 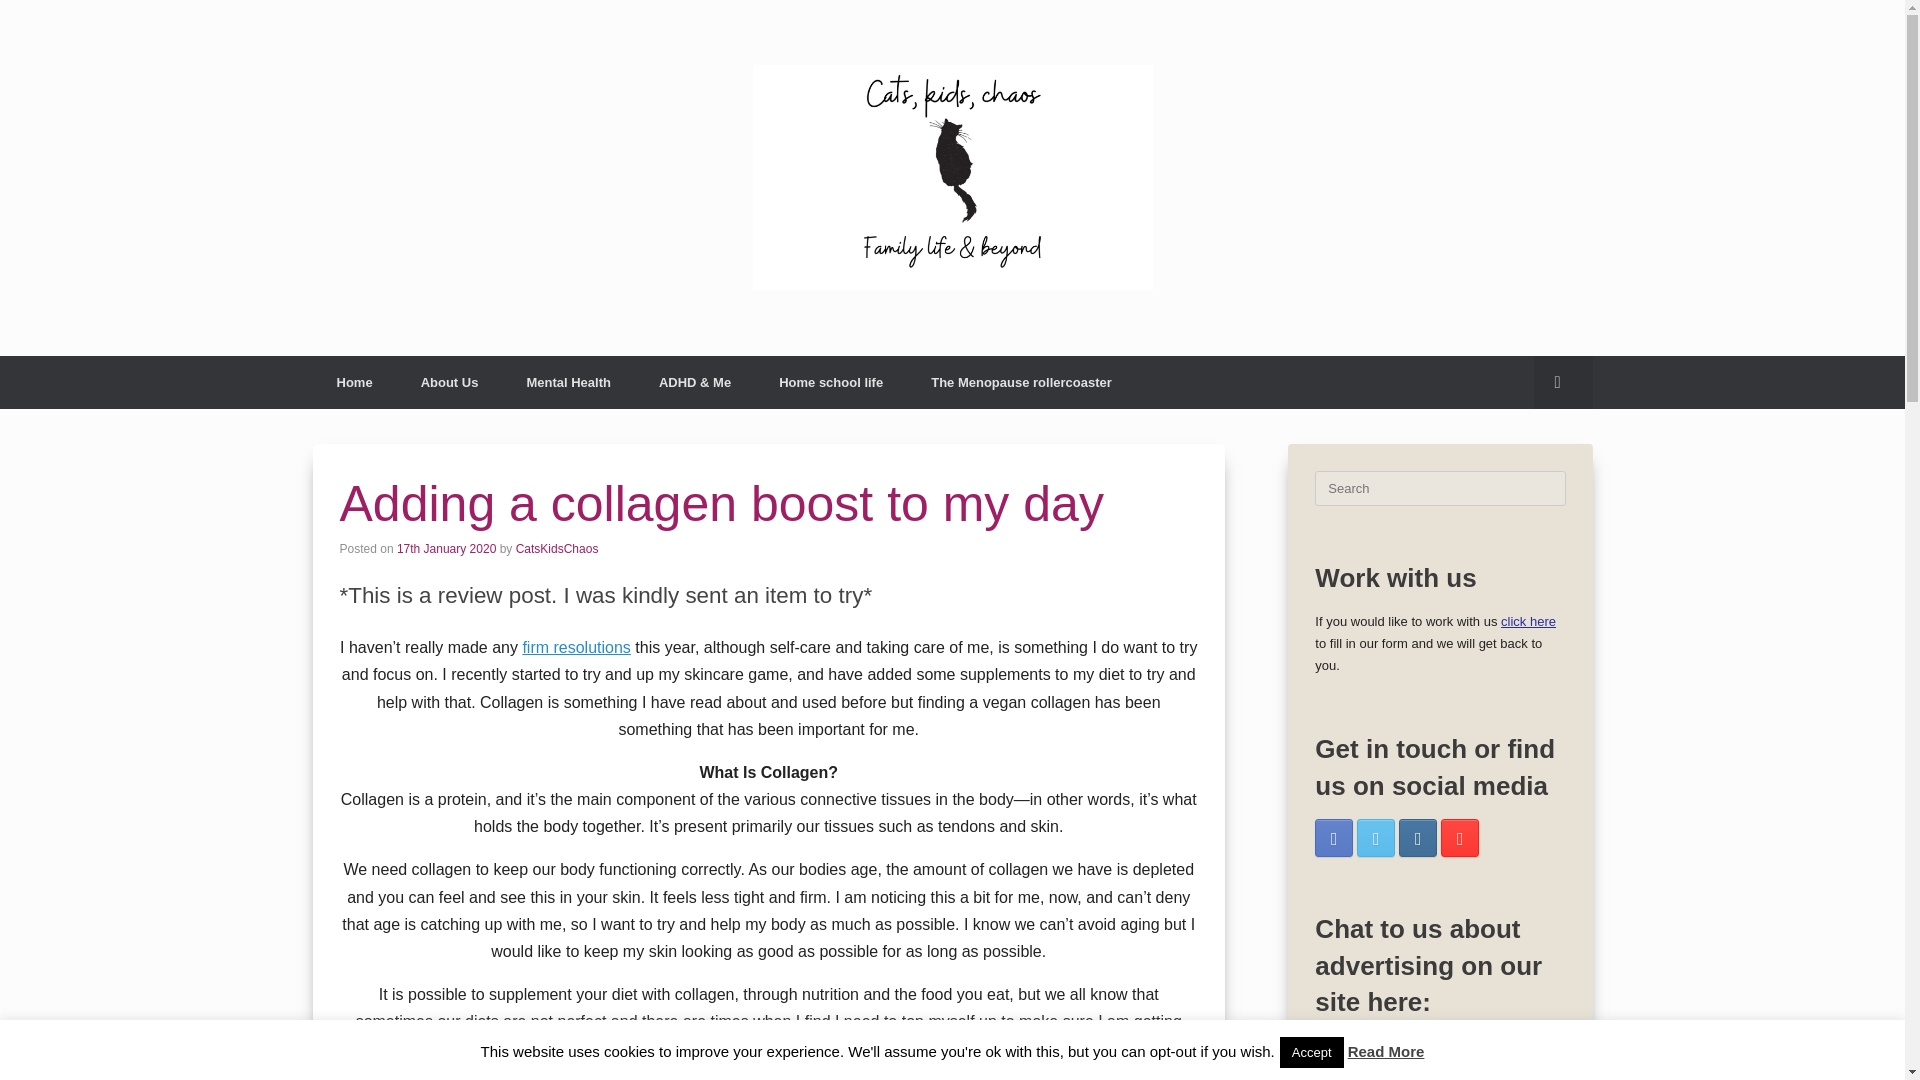 I want to click on click here, so click(x=1528, y=621).